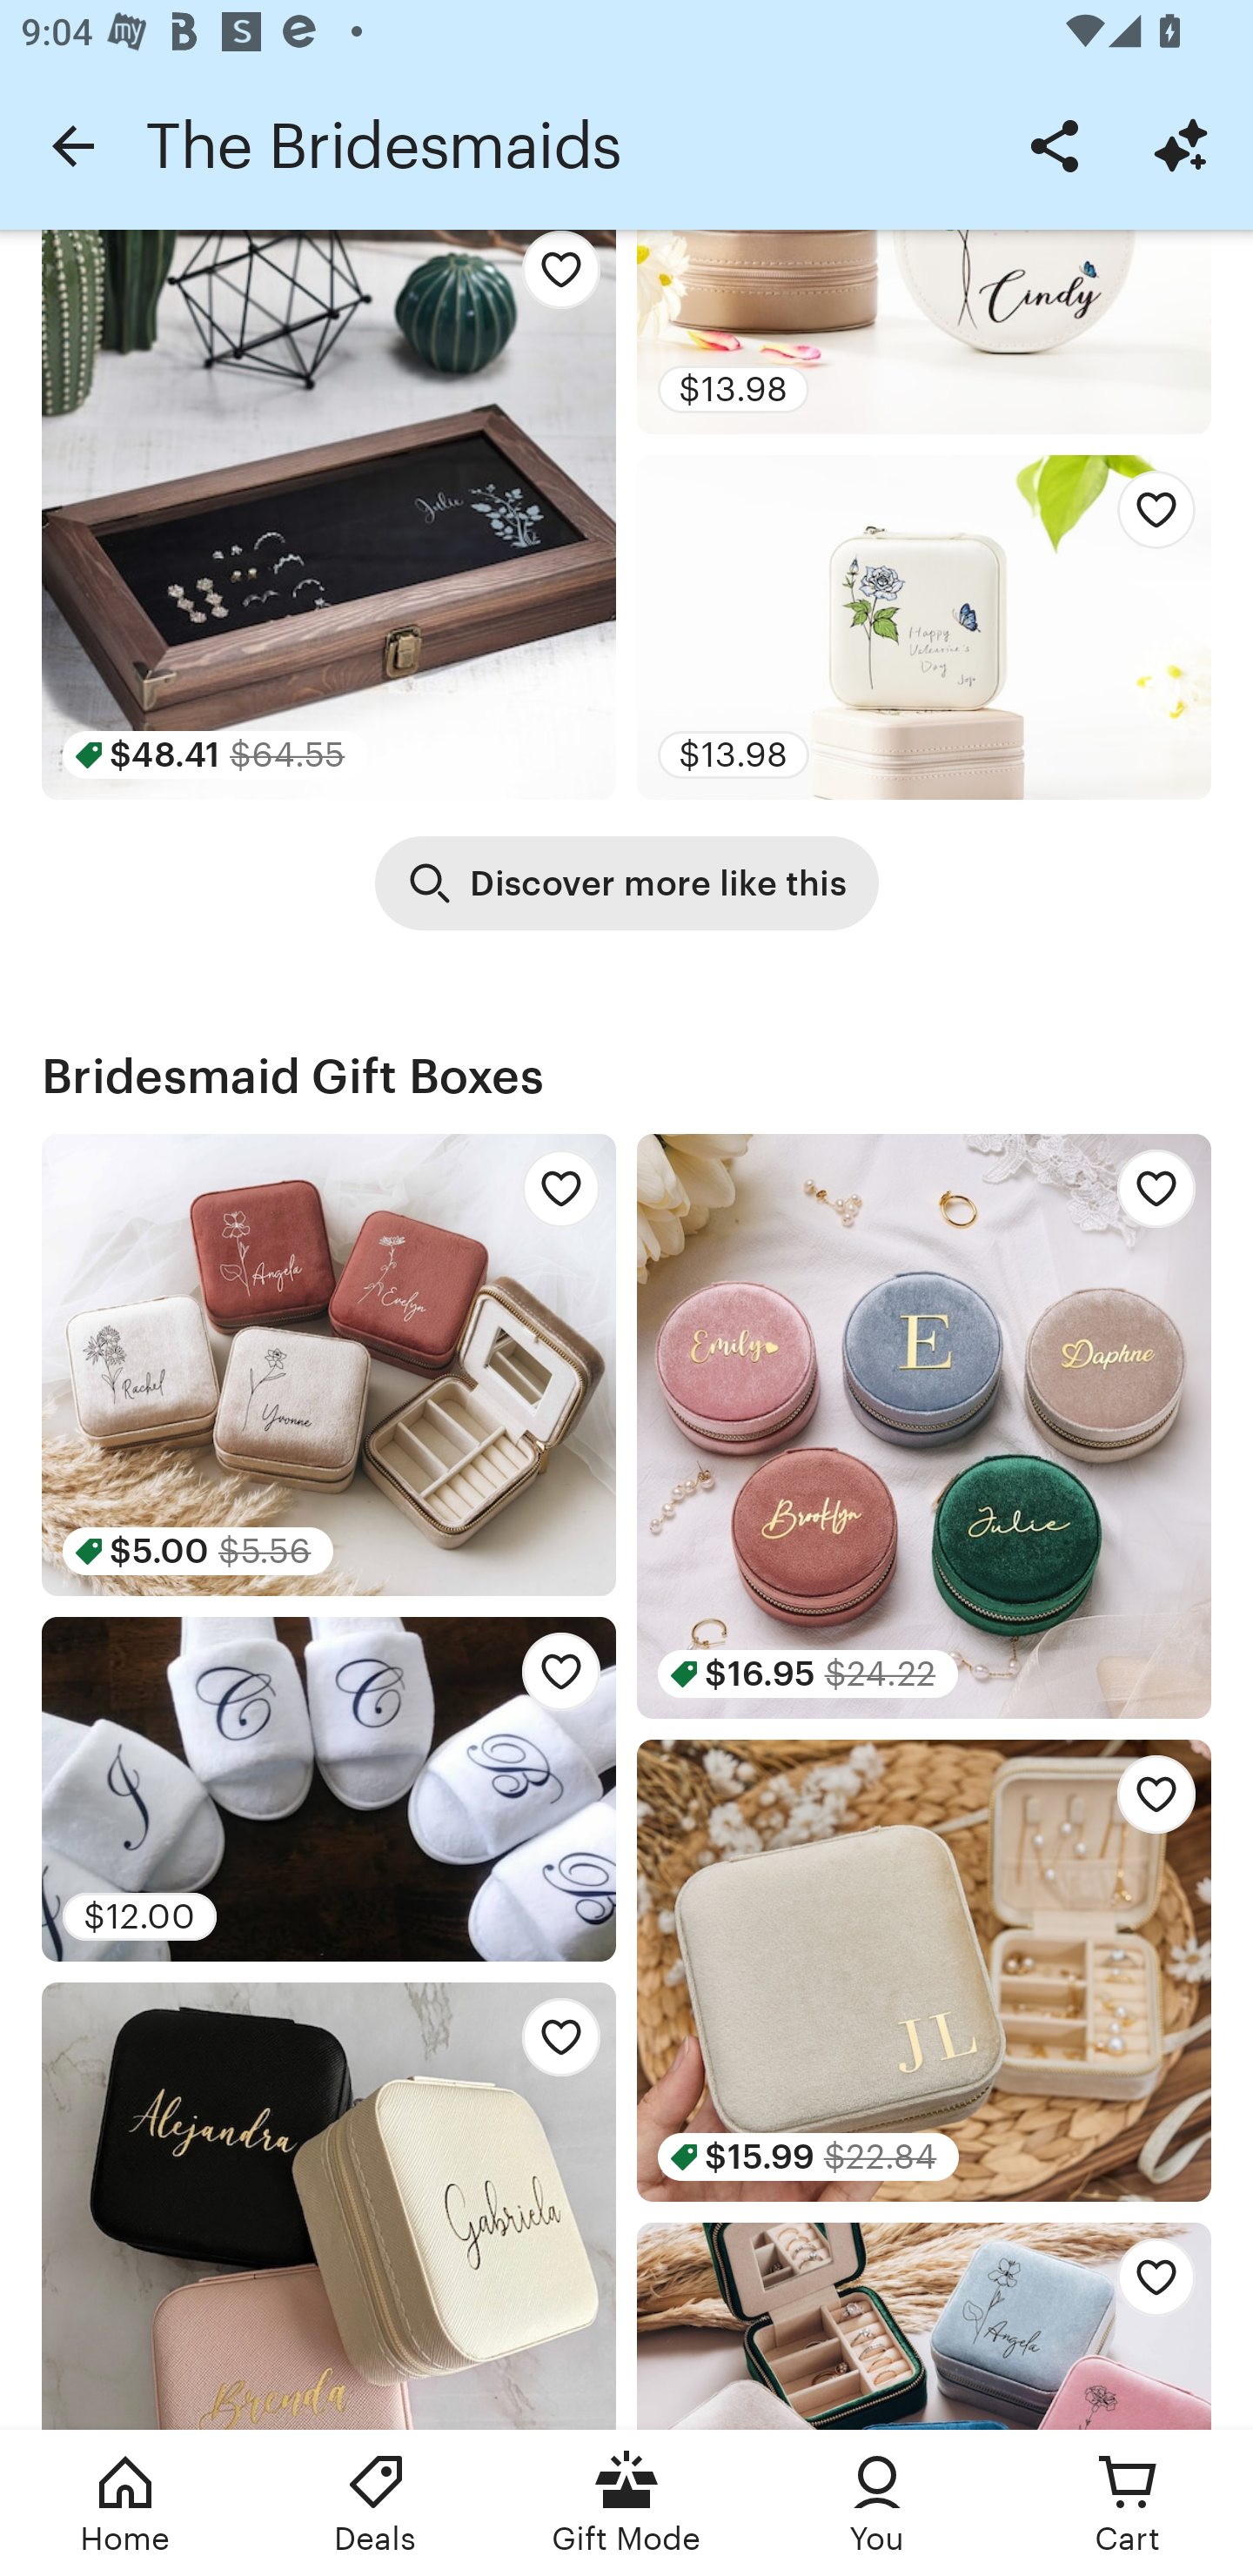 This screenshot has height=2576, width=1253. I want to click on $12.00, so click(329, 1788).